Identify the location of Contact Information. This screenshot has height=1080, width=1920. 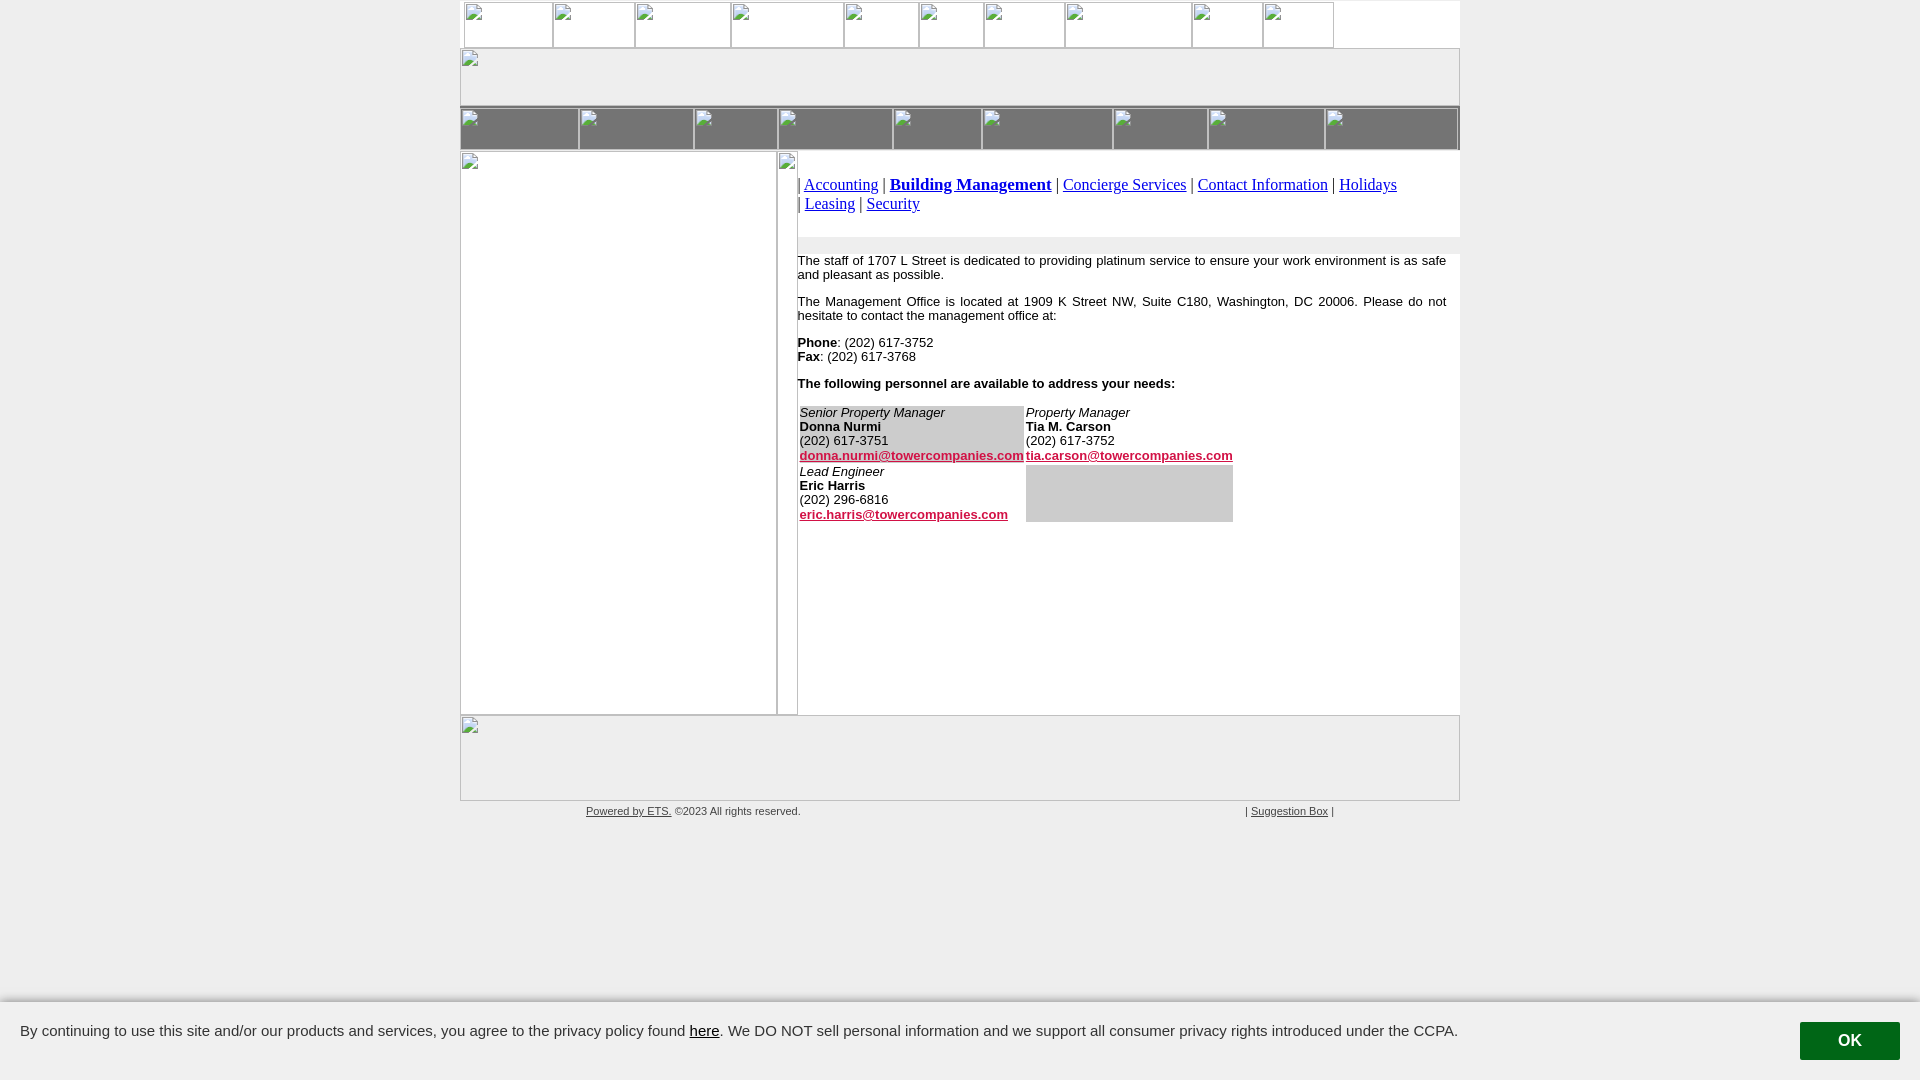
(1263, 184).